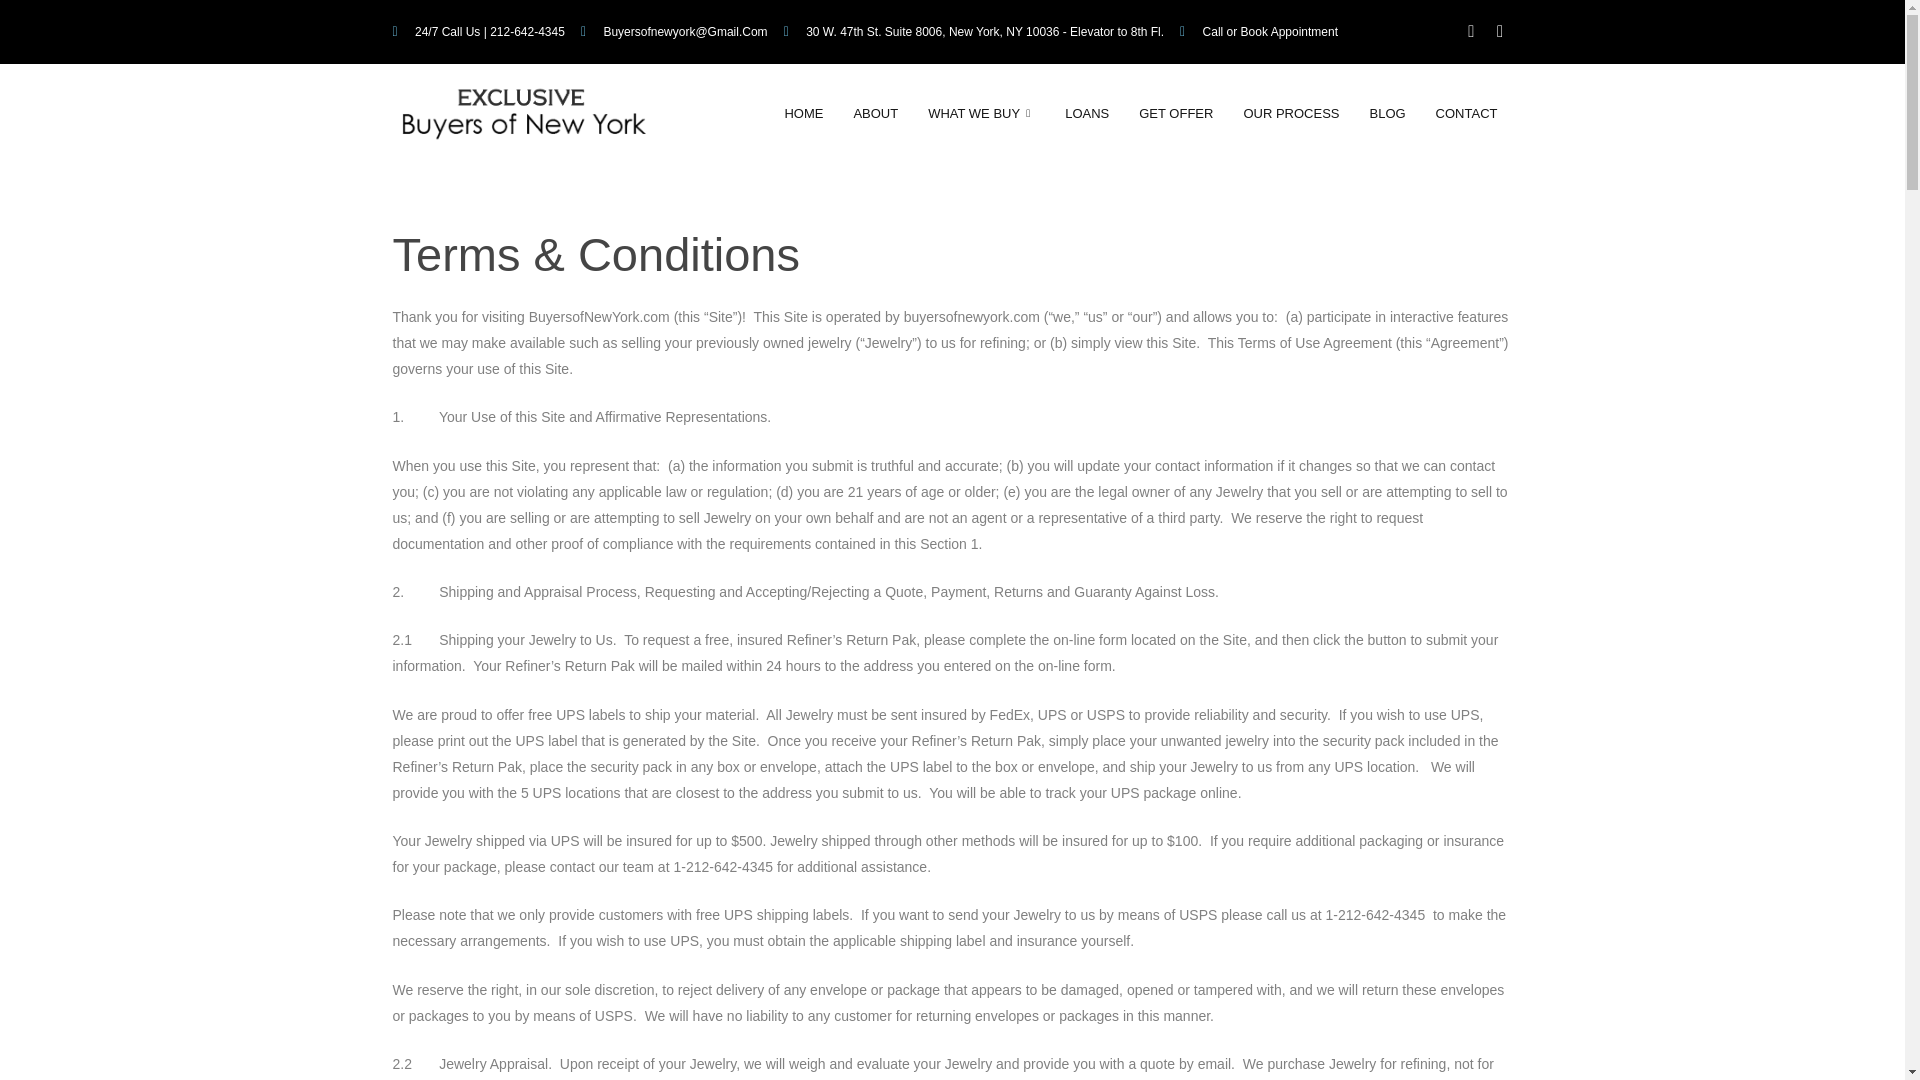 This screenshot has height=1080, width=1920. I want to click on GET OFFER, so click(1176, 114).